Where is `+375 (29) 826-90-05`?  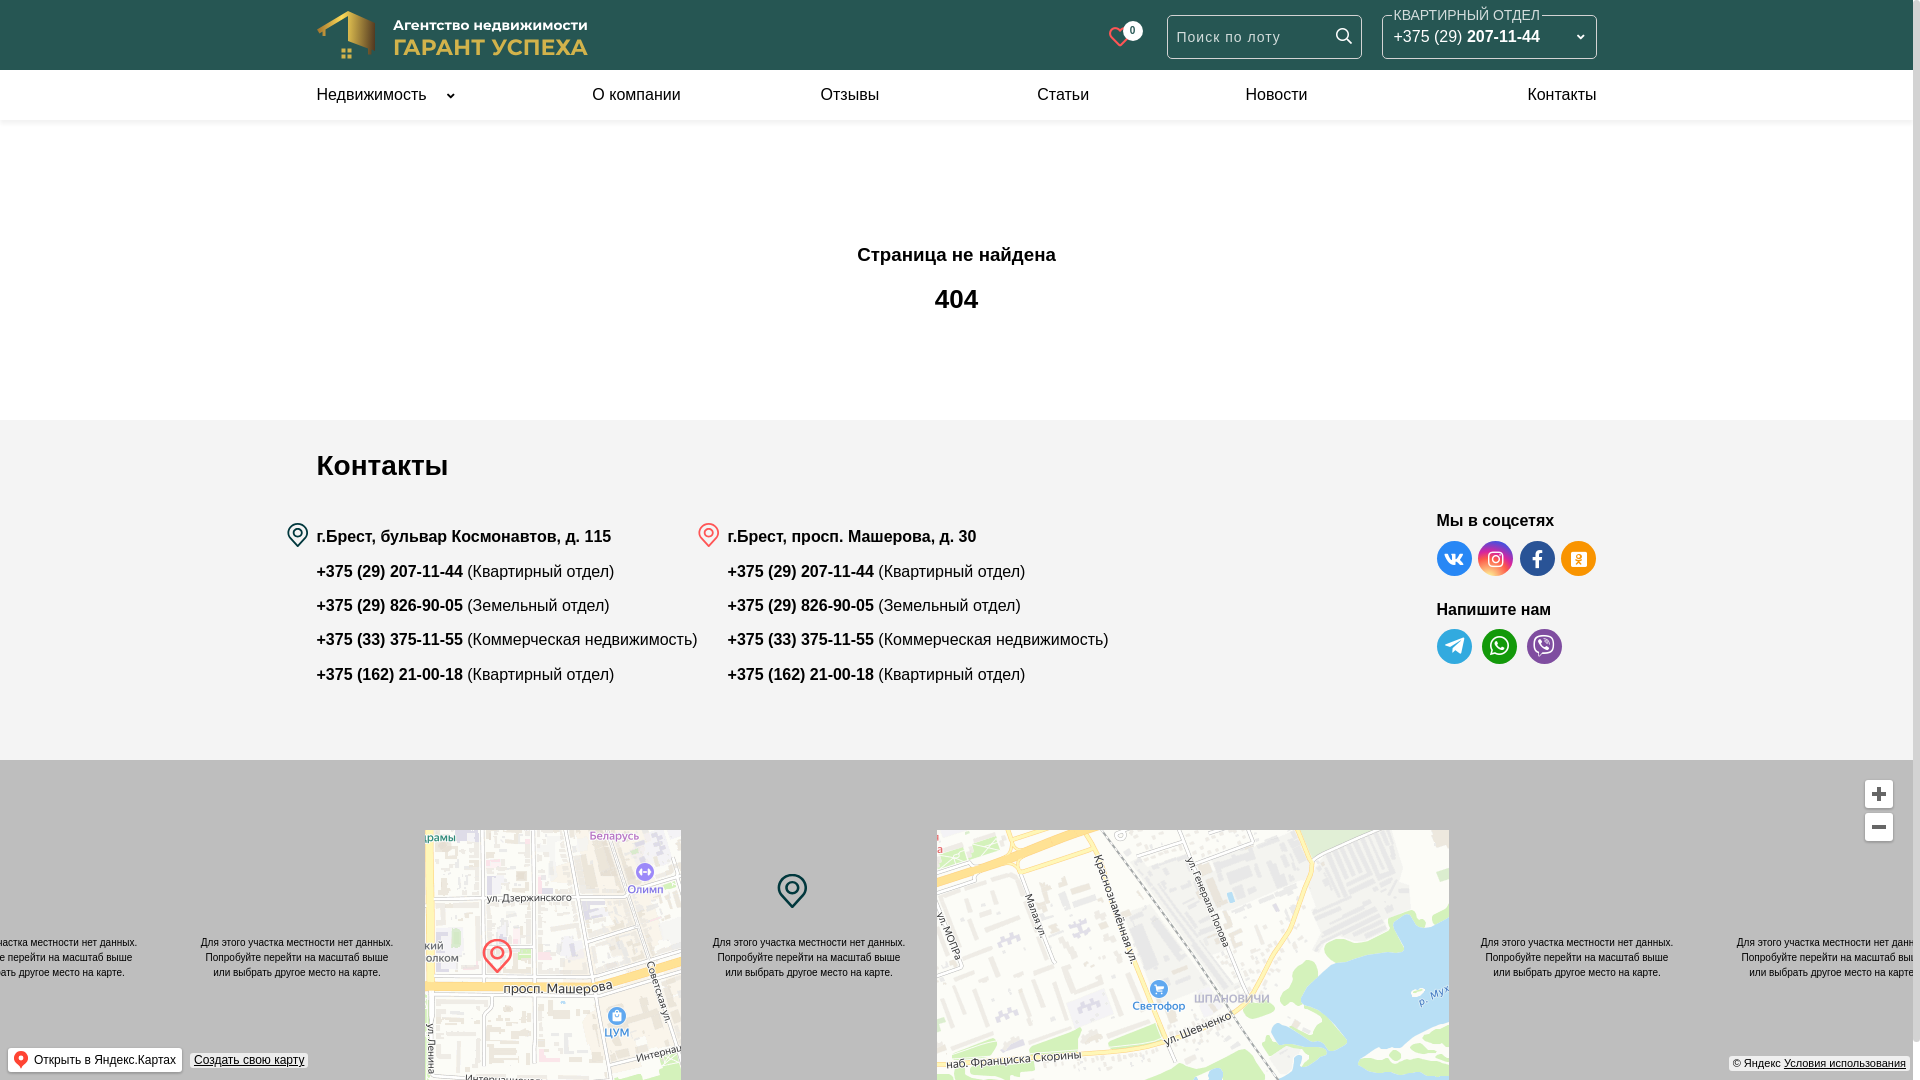
+375 (29) 826-90-05 is located at coordinates (801, 606).